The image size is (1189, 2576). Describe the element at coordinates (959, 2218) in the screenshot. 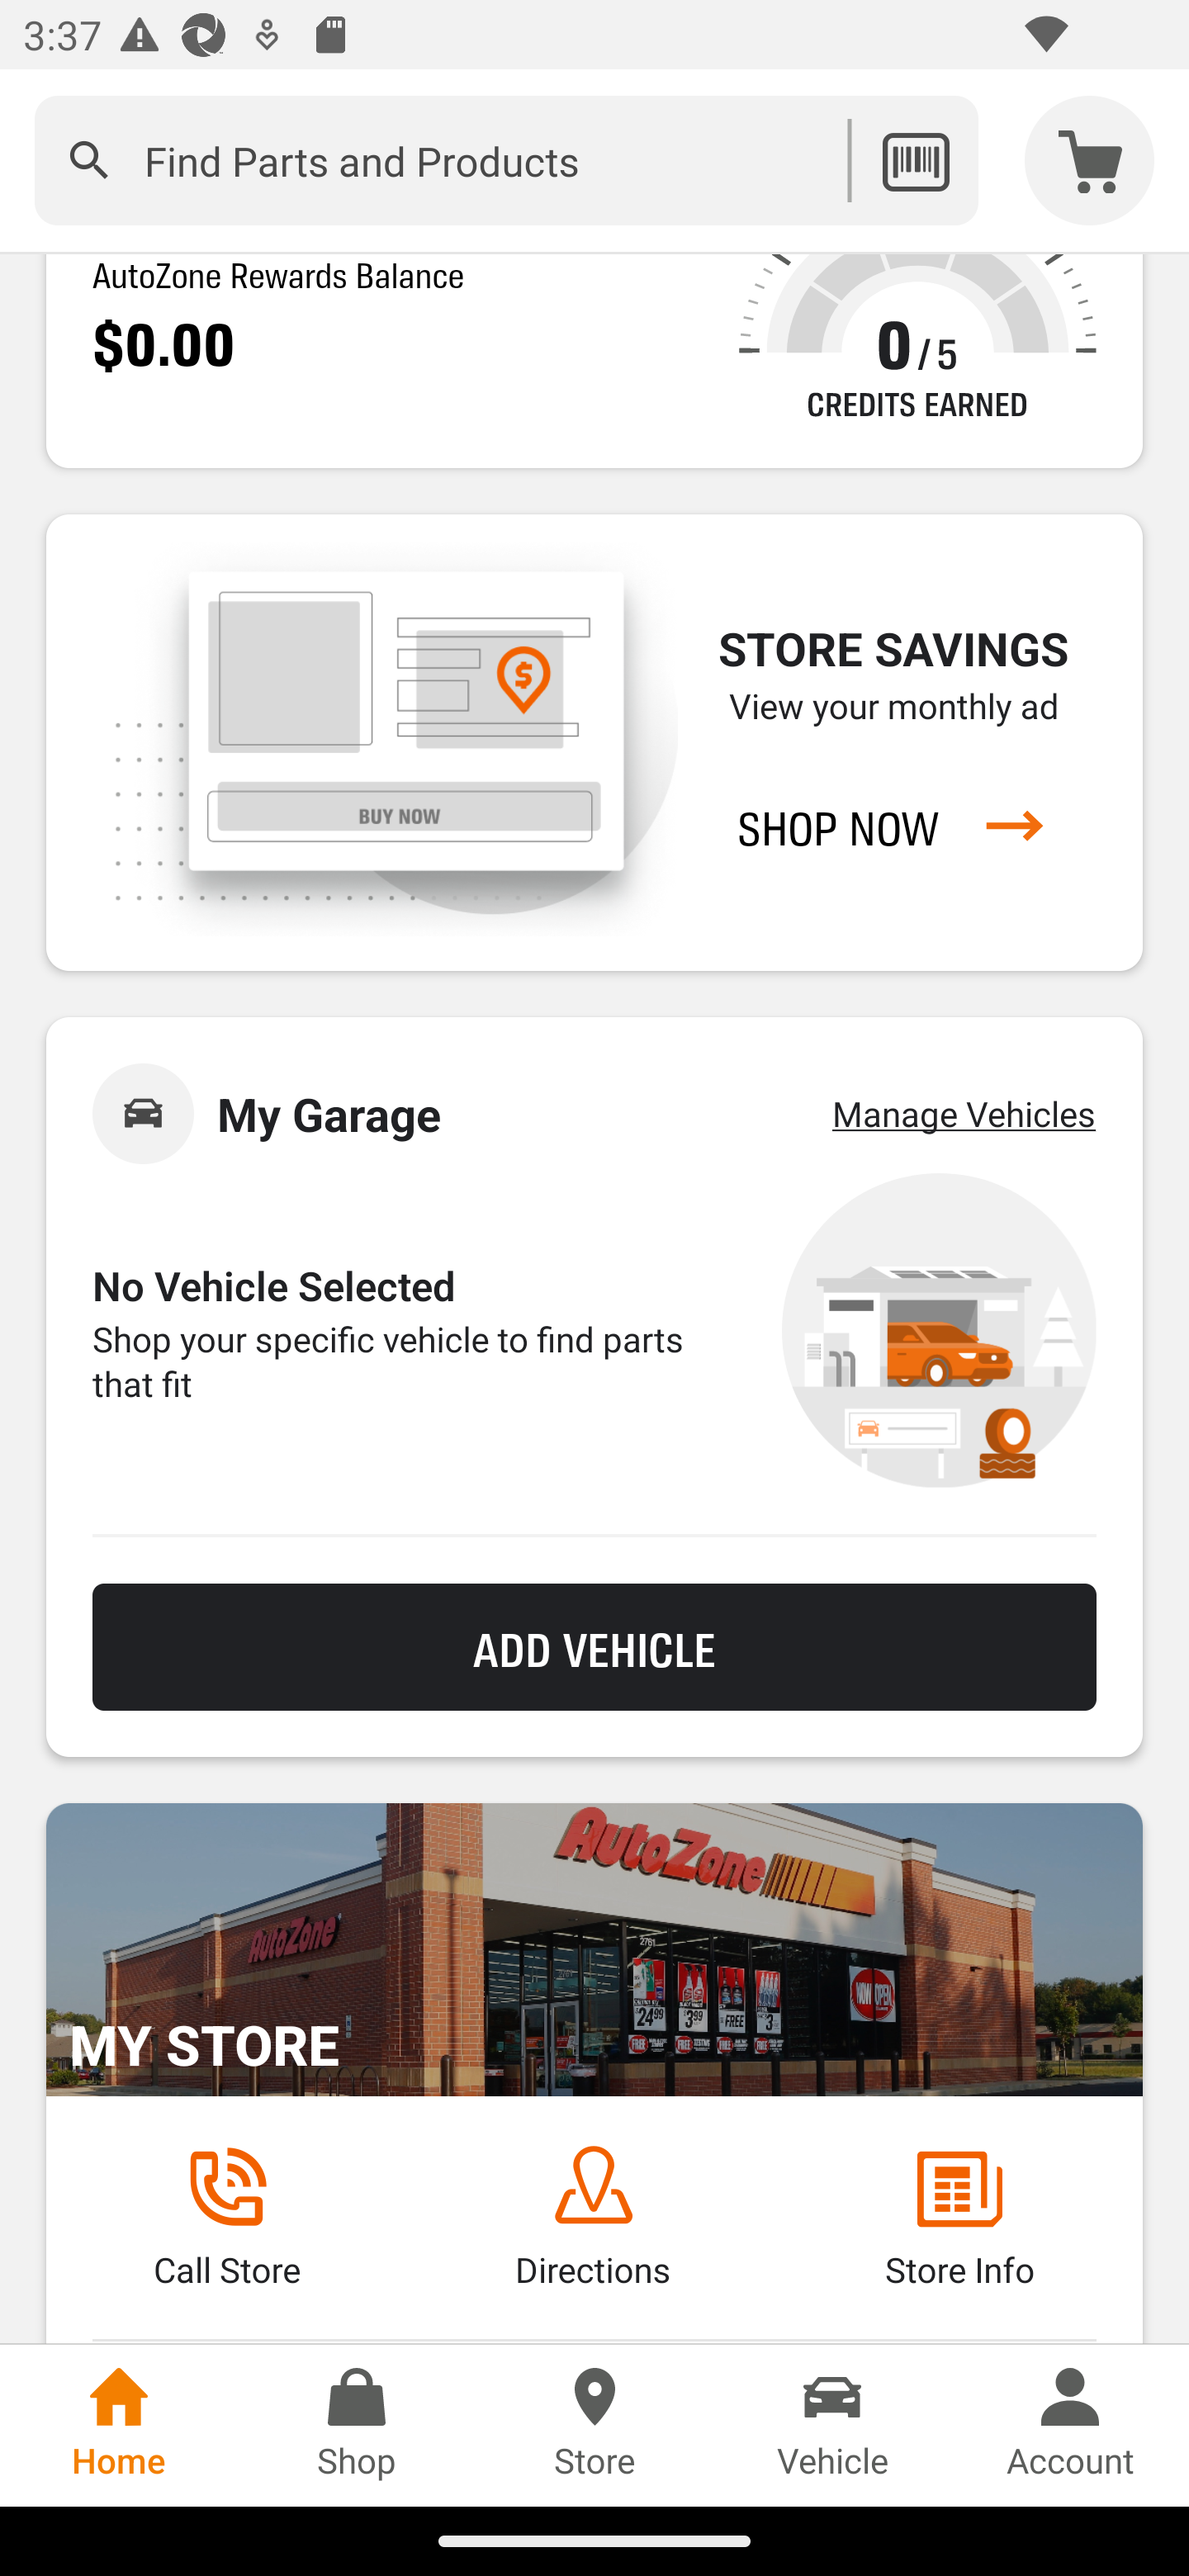

I see `Store Info  Store Info` at that location.